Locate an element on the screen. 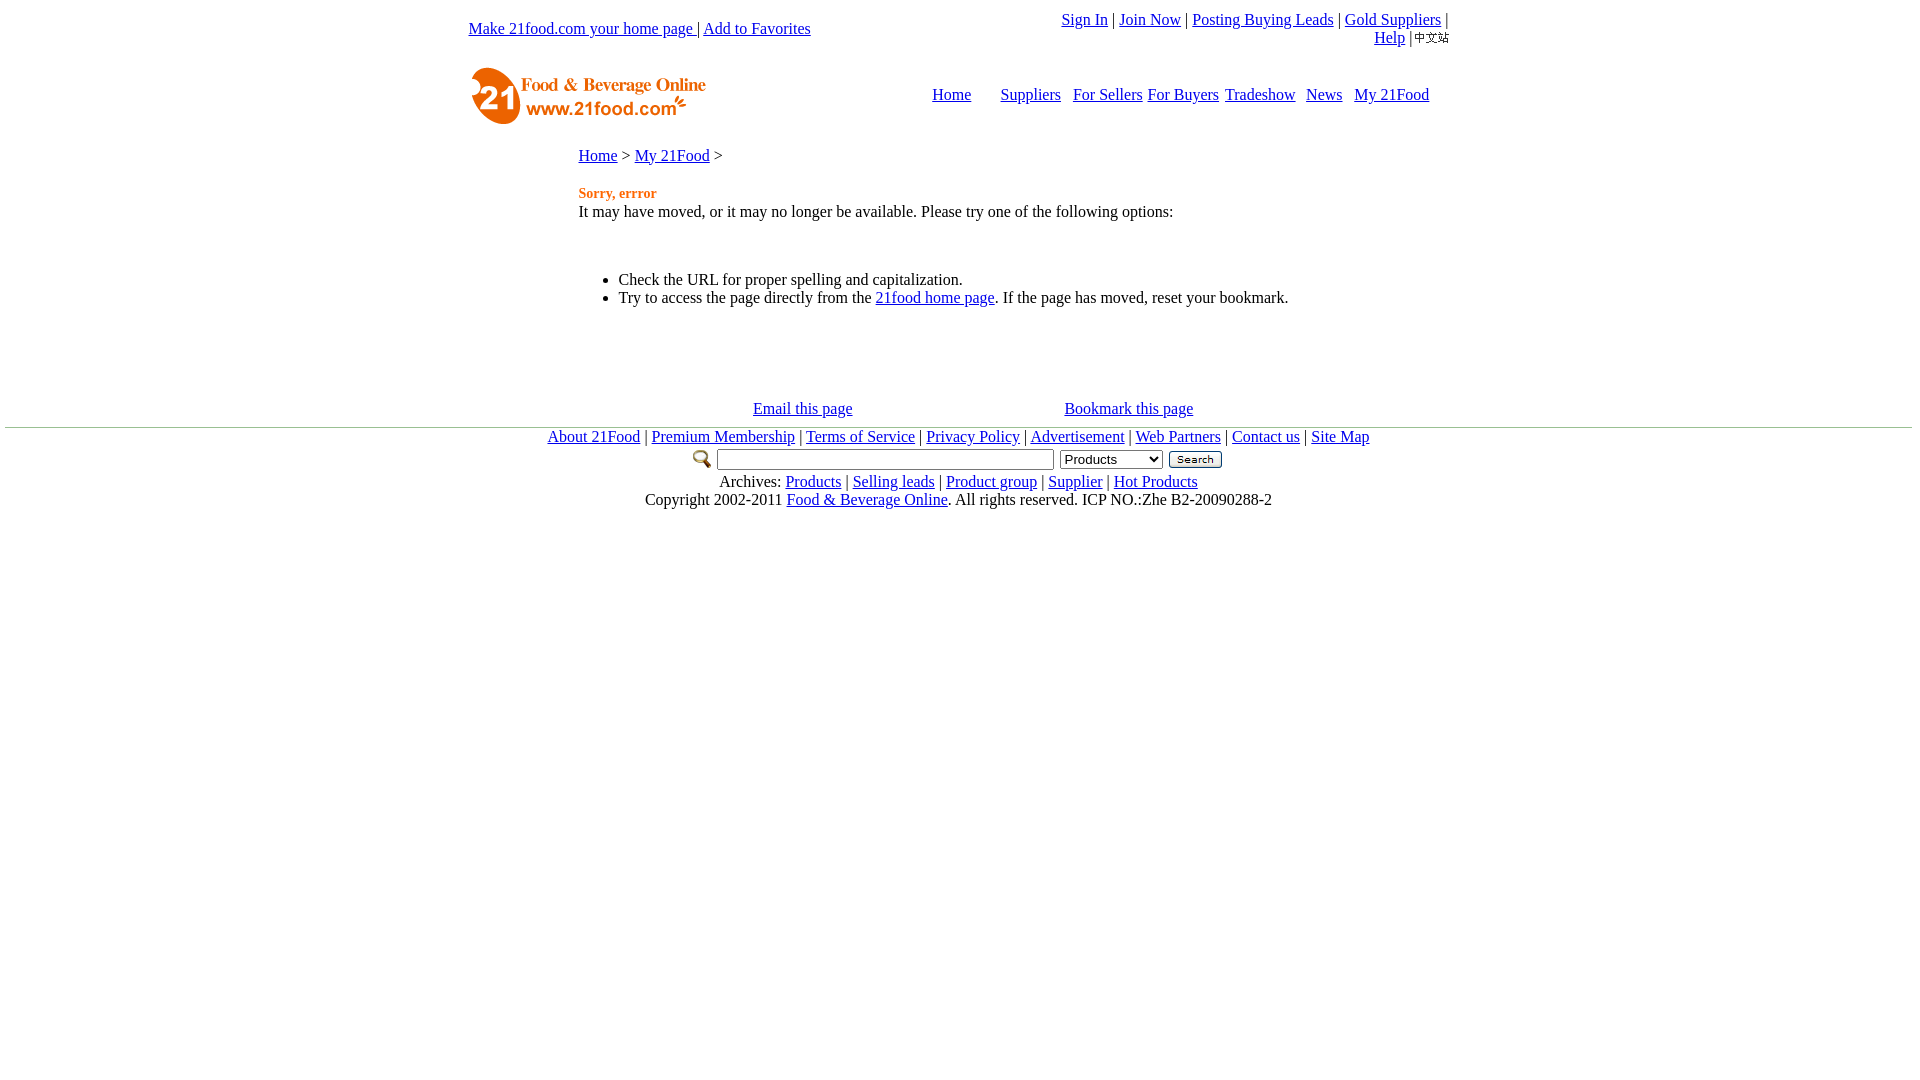  Supplier is located at coordinates (1075, 482).